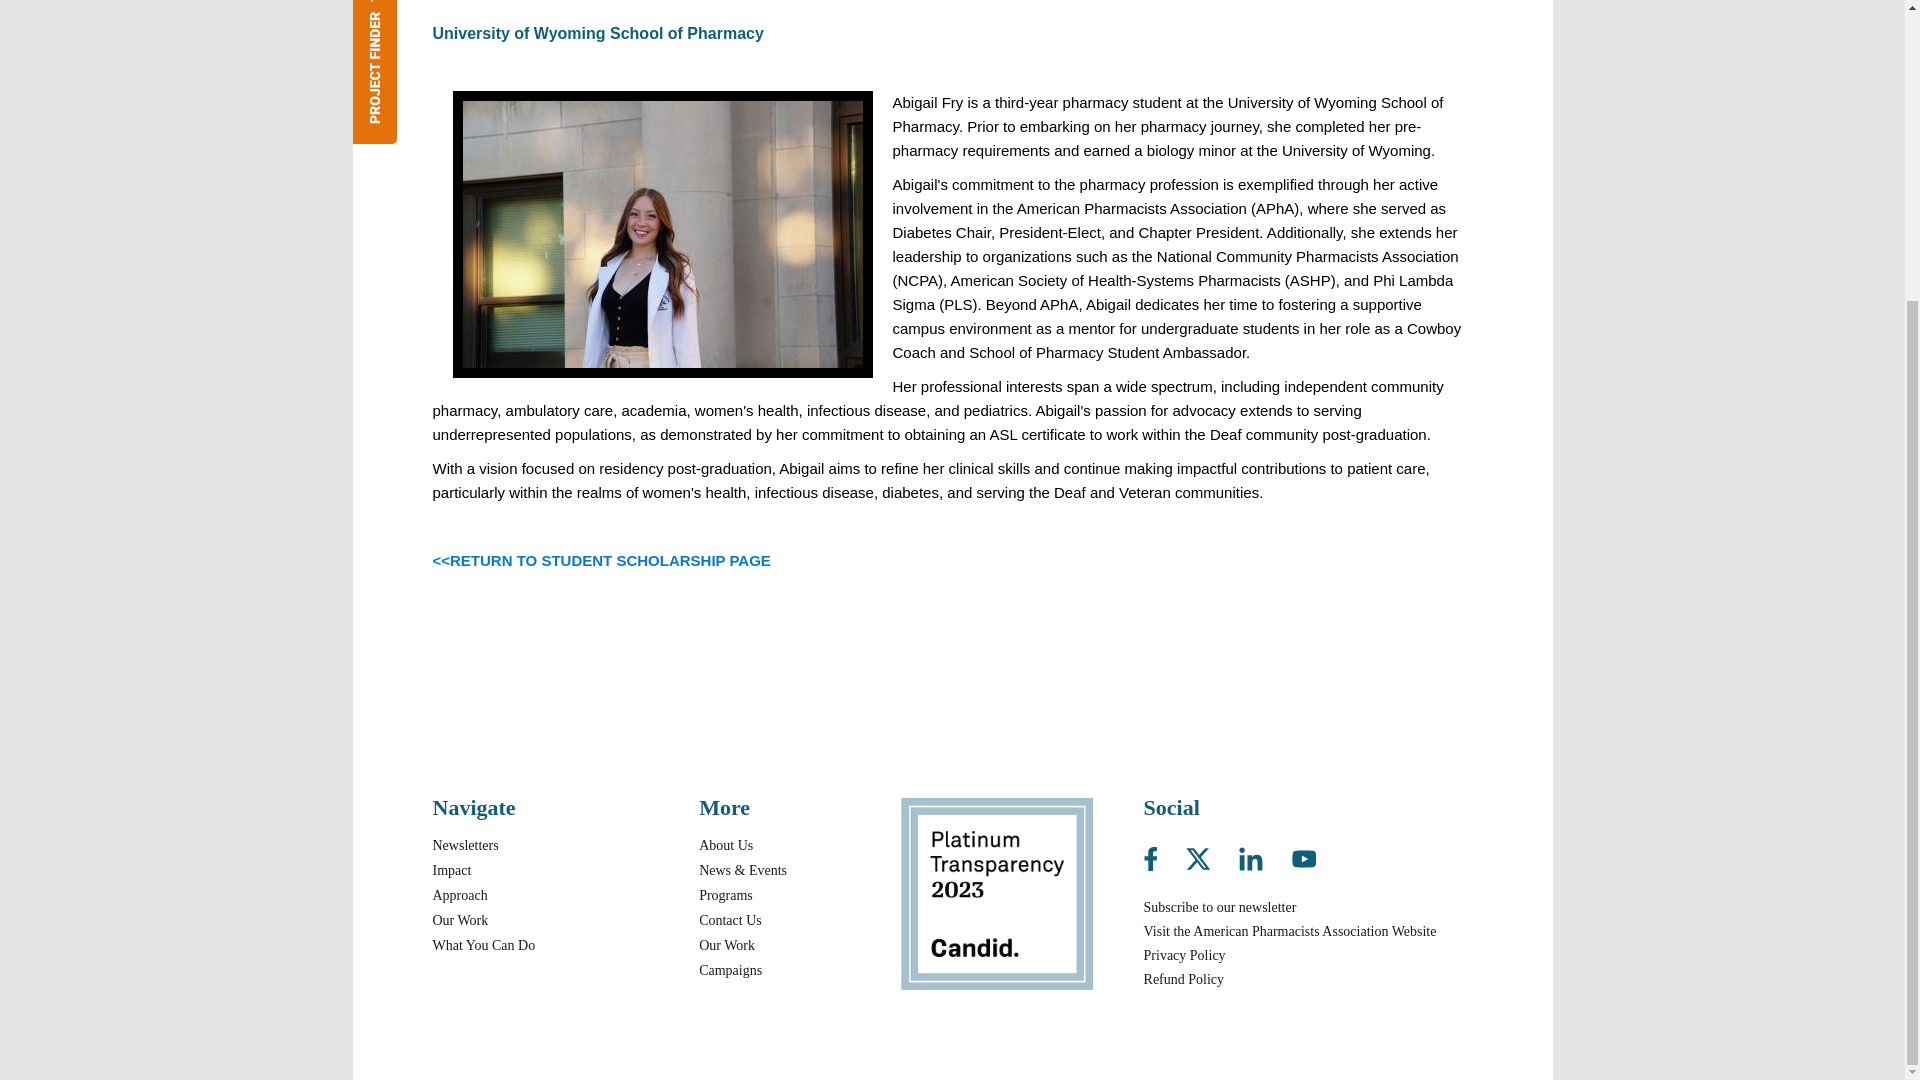 Image resolution: width=1920 pixels, height=1080 pixels. What do you see at coordinates (460, 920) in the screenshot?
I see `Our Work` at bounding box center [460, 920].